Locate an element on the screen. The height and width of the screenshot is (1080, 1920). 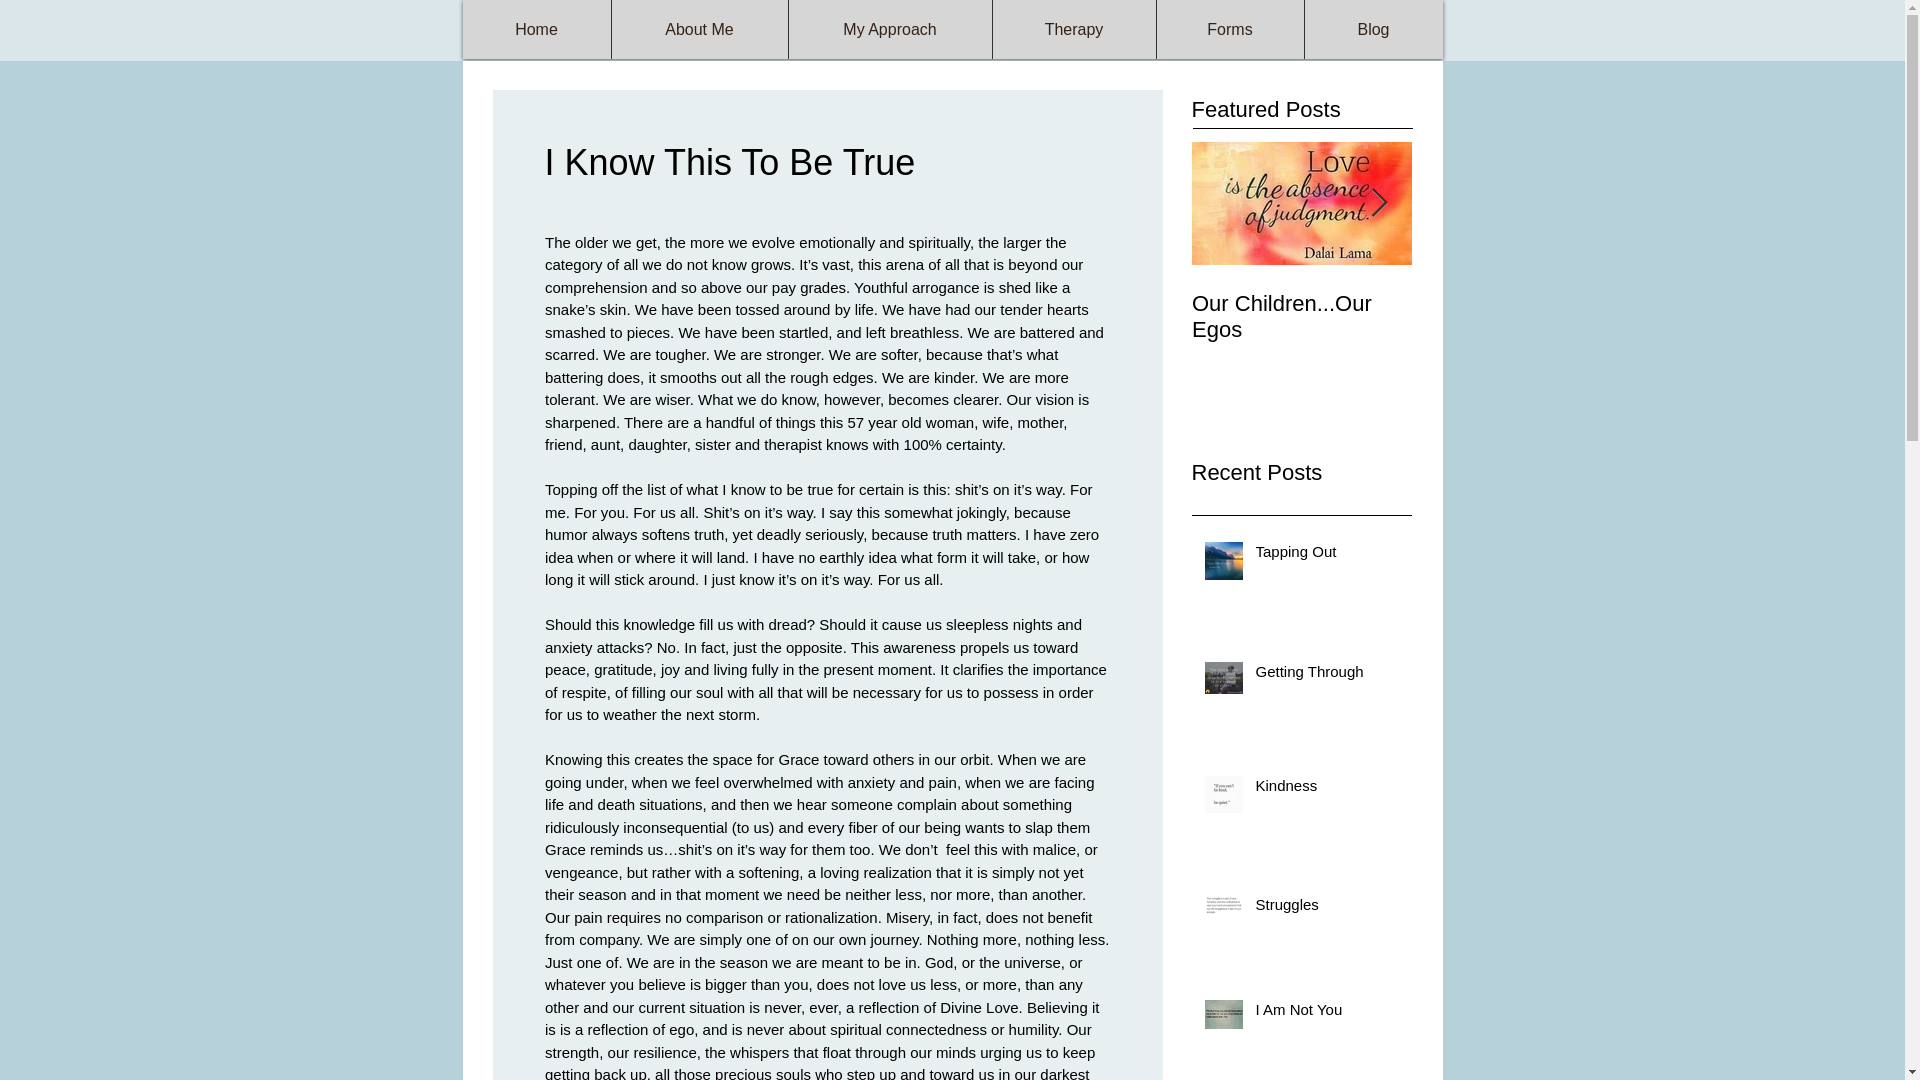
Tapping Out is located at coordinates (1327, 556).